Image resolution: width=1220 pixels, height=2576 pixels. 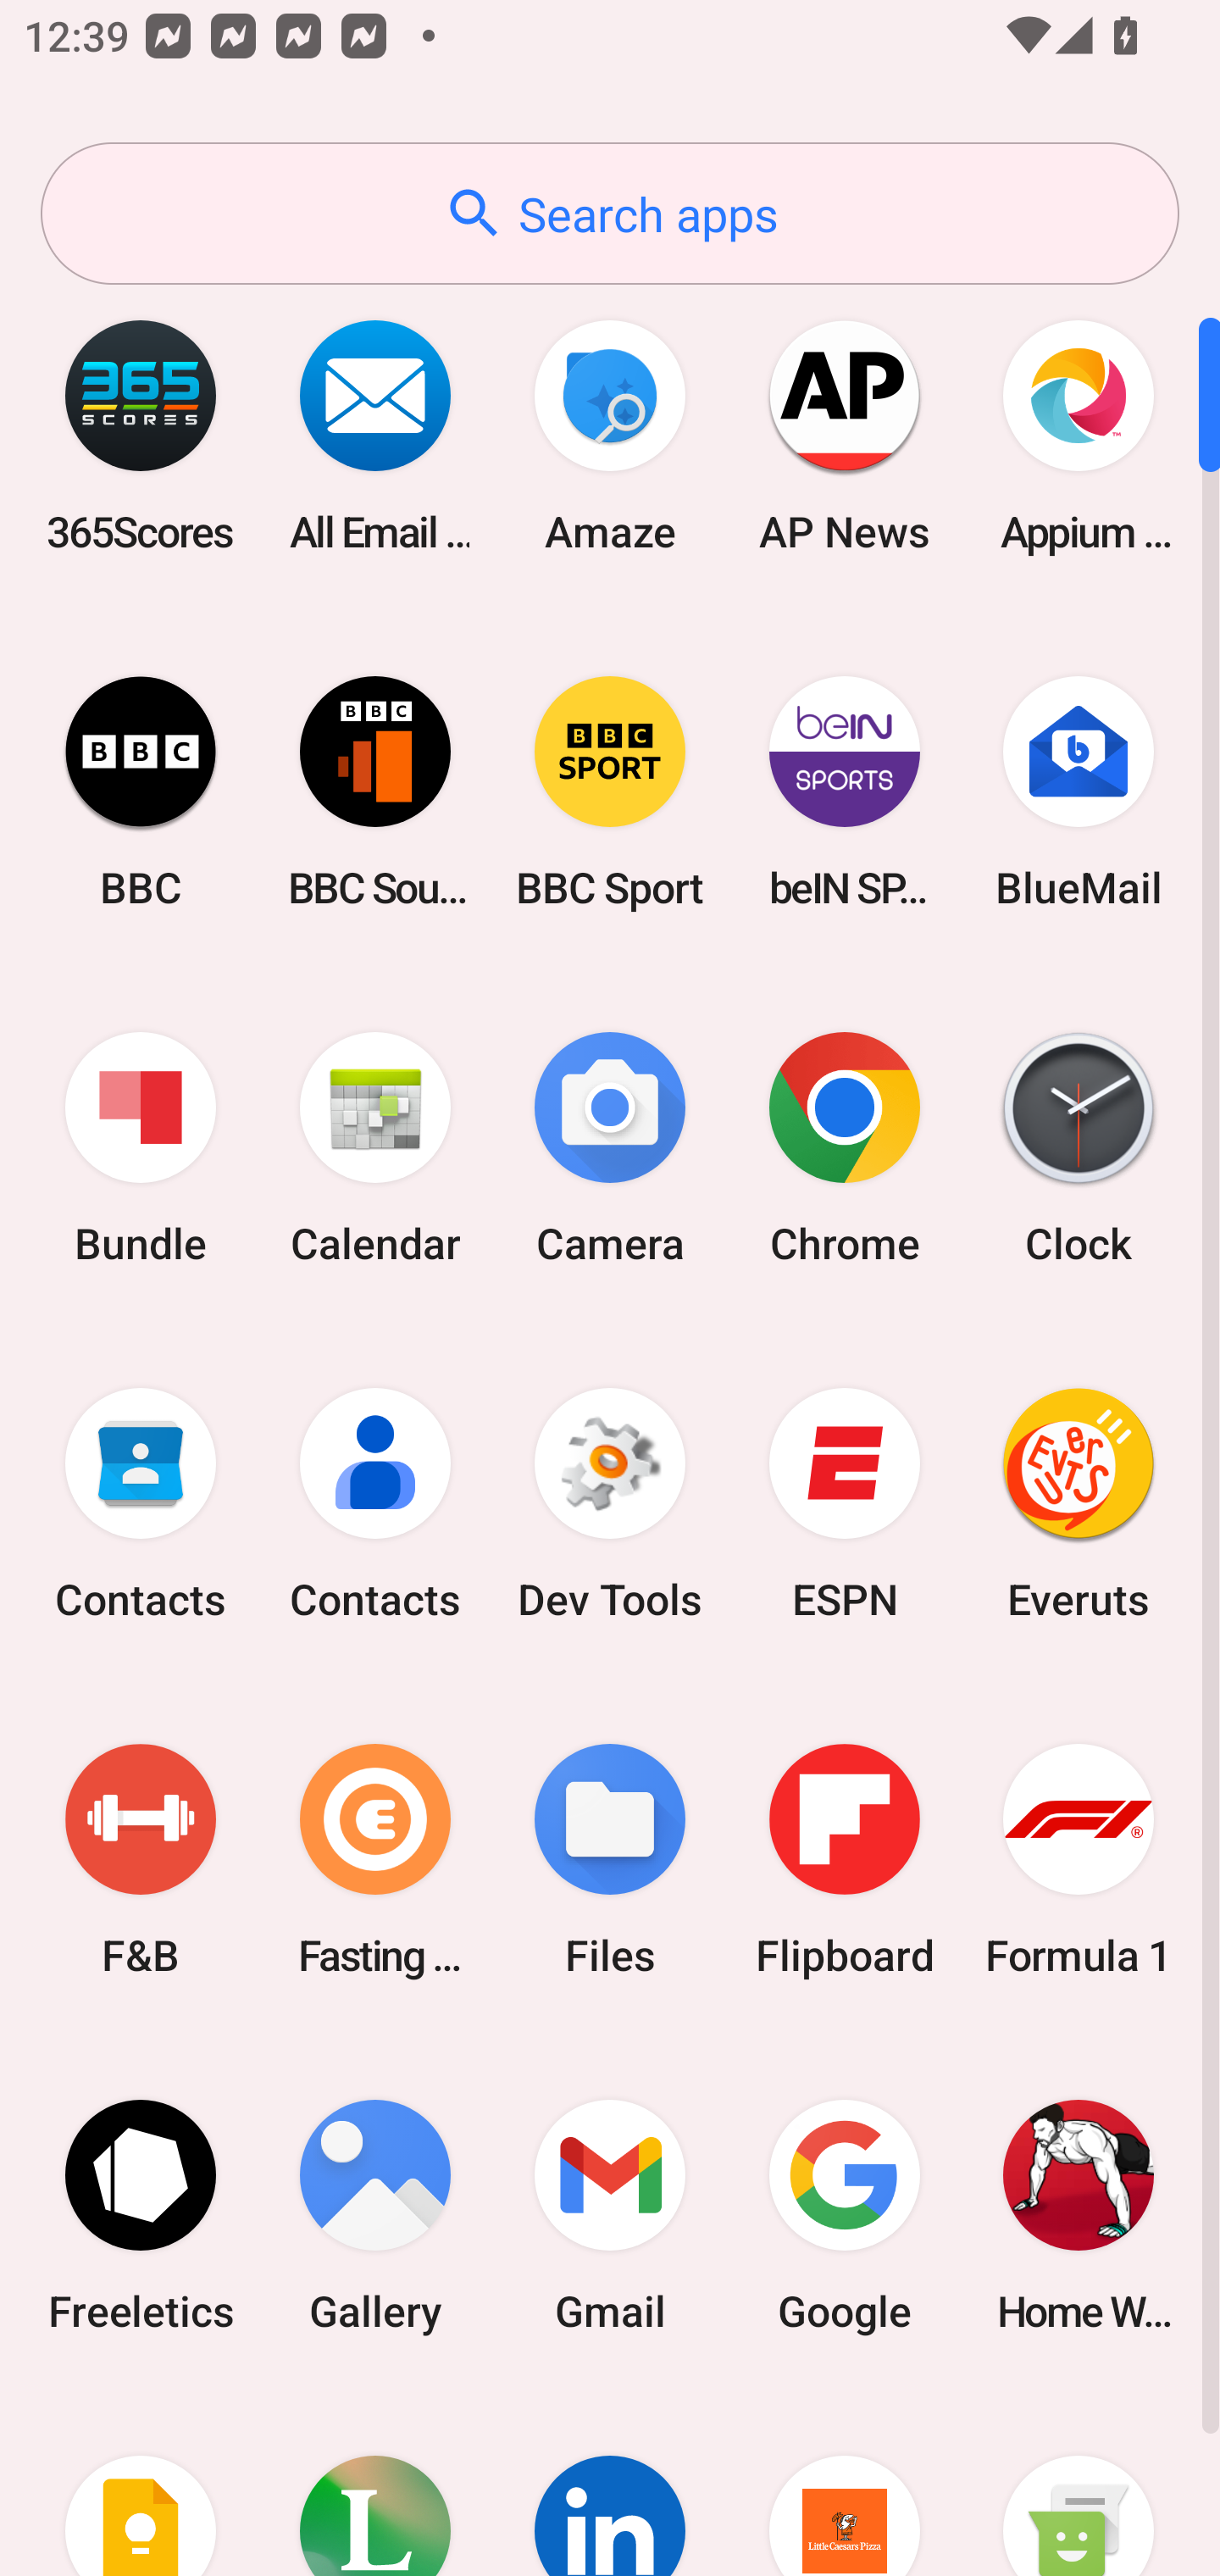 What do you see at coordinates (1079, 791) in the screenshot?
I see `BlueMail` at bounding box center [1079, 791].